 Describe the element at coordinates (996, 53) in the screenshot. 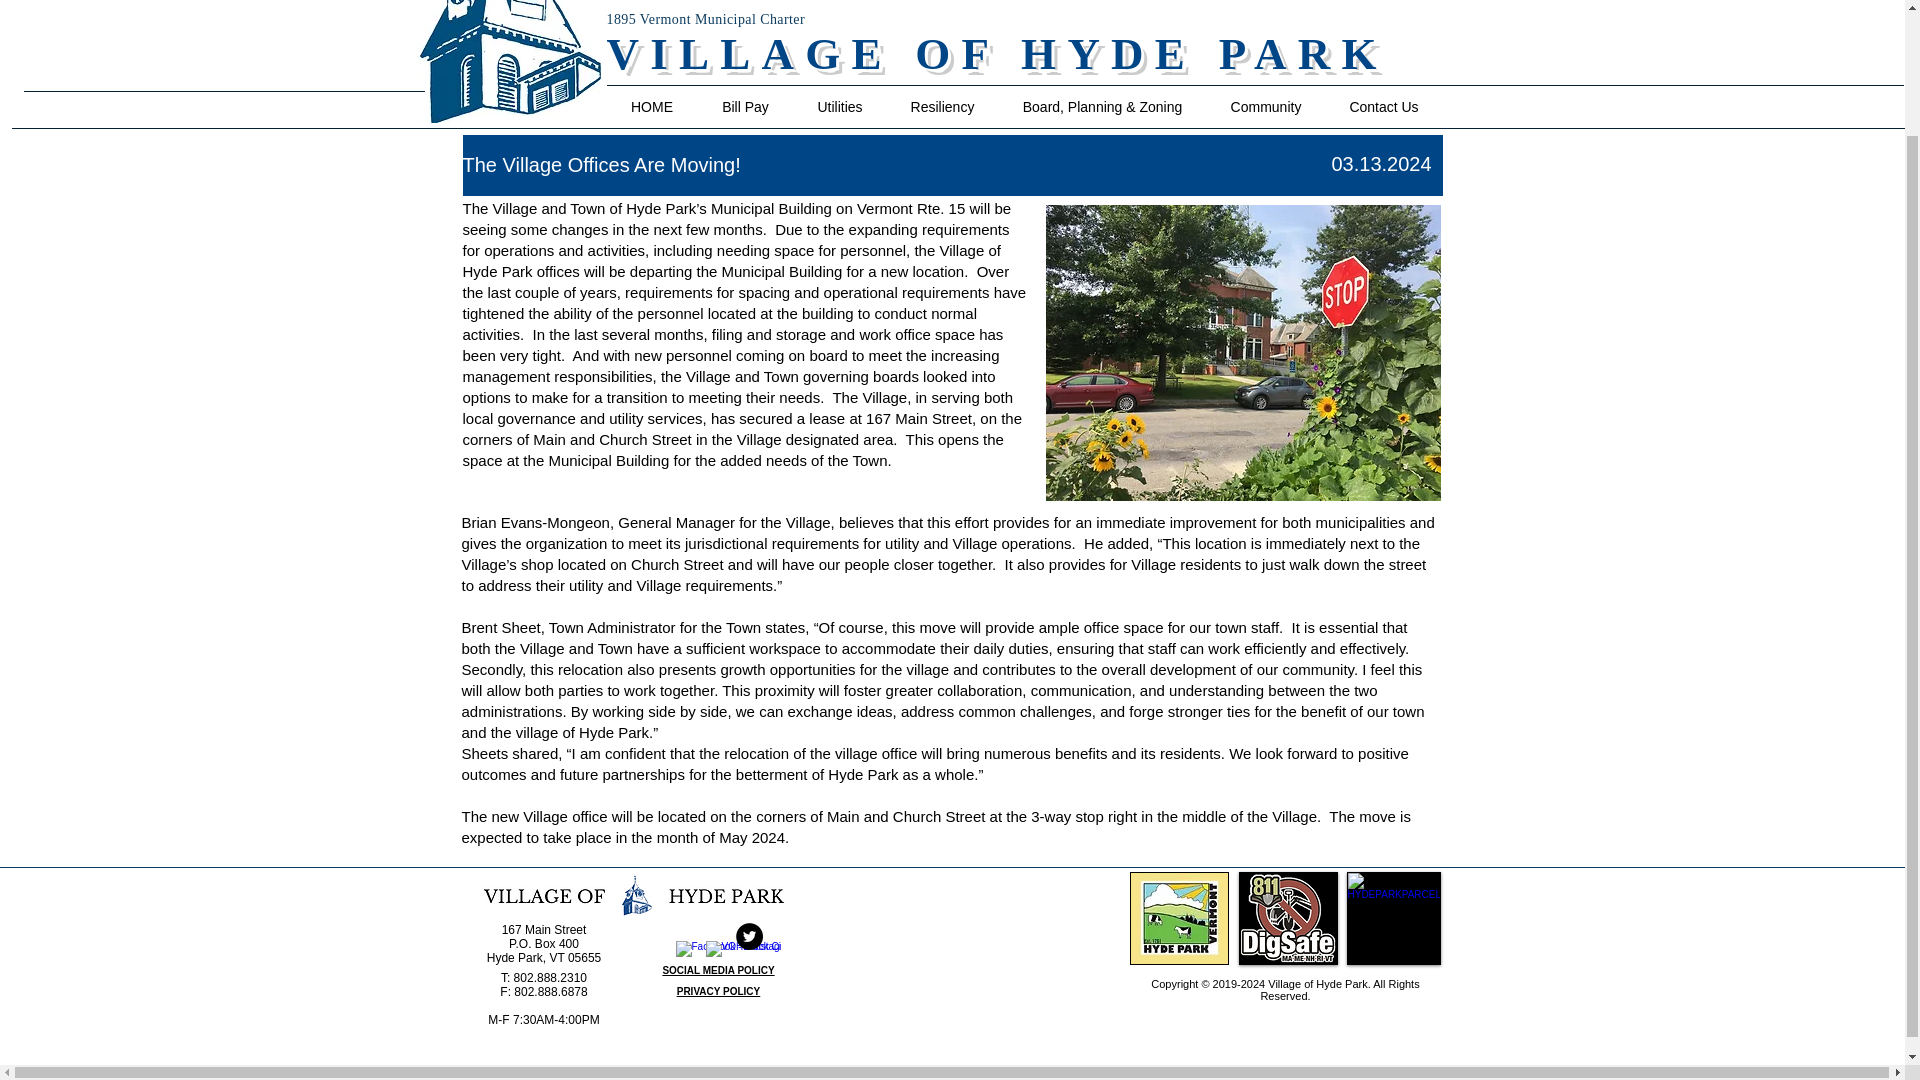

I see `VILLAGE OF HYDE PARK` at that location.